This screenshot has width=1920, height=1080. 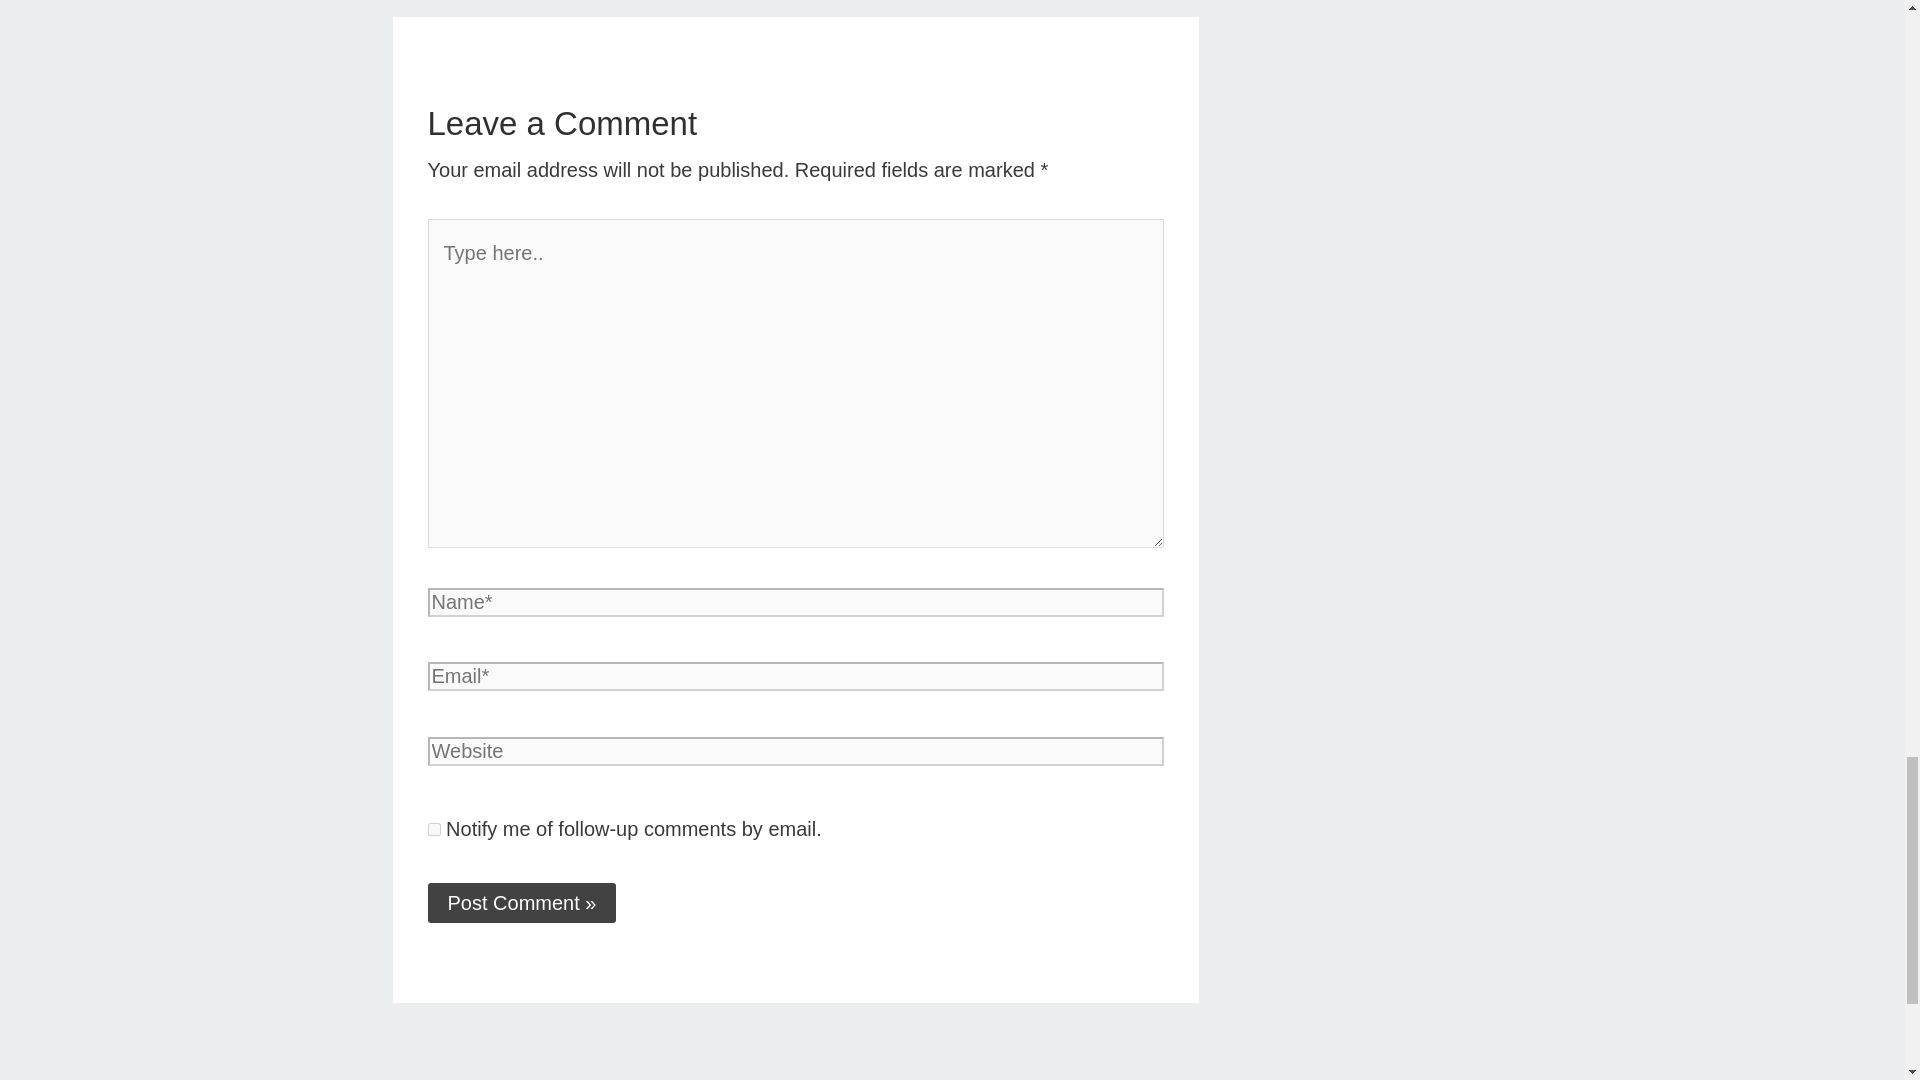 What do you see at coordinates (434, 828) in the screenshot?
I see `subscribe` at bounding box center [434, 828].